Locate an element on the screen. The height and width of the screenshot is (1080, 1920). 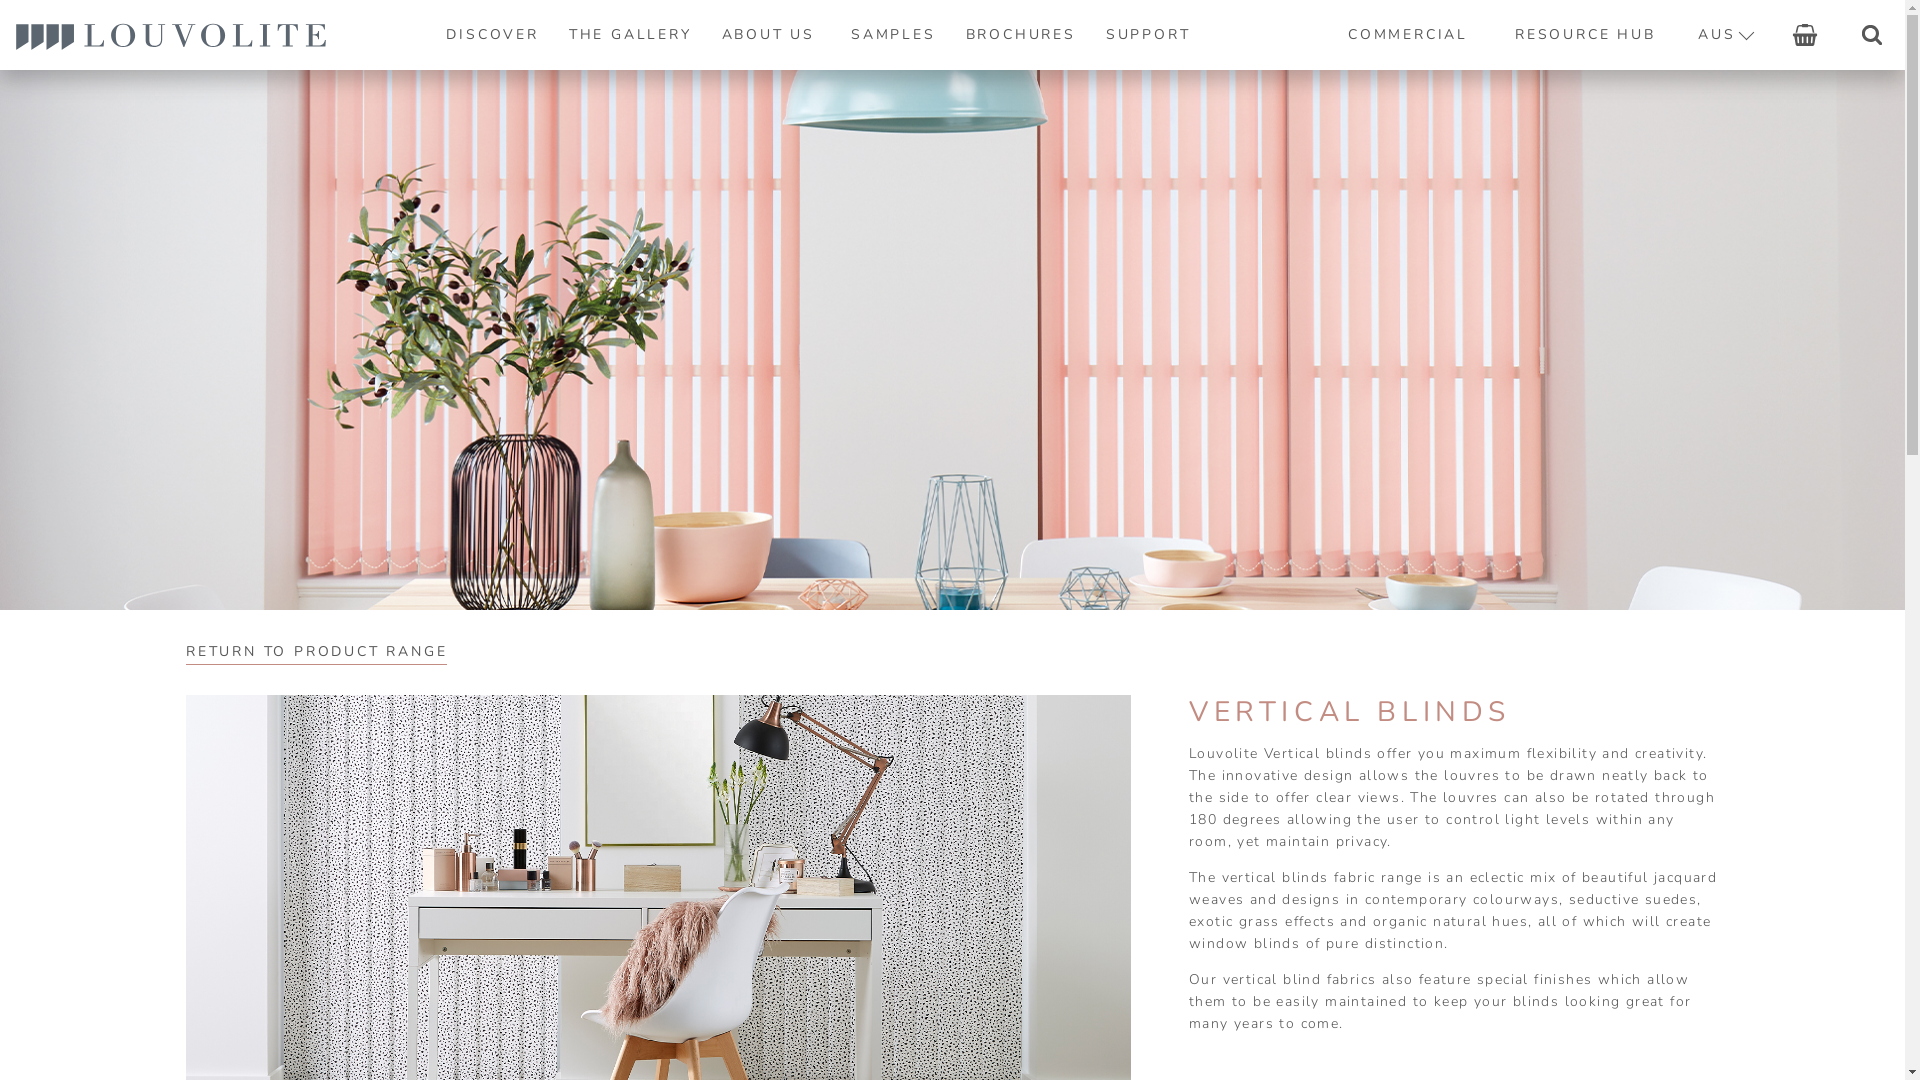
DISCOVER is located at coordinates (492, 35).